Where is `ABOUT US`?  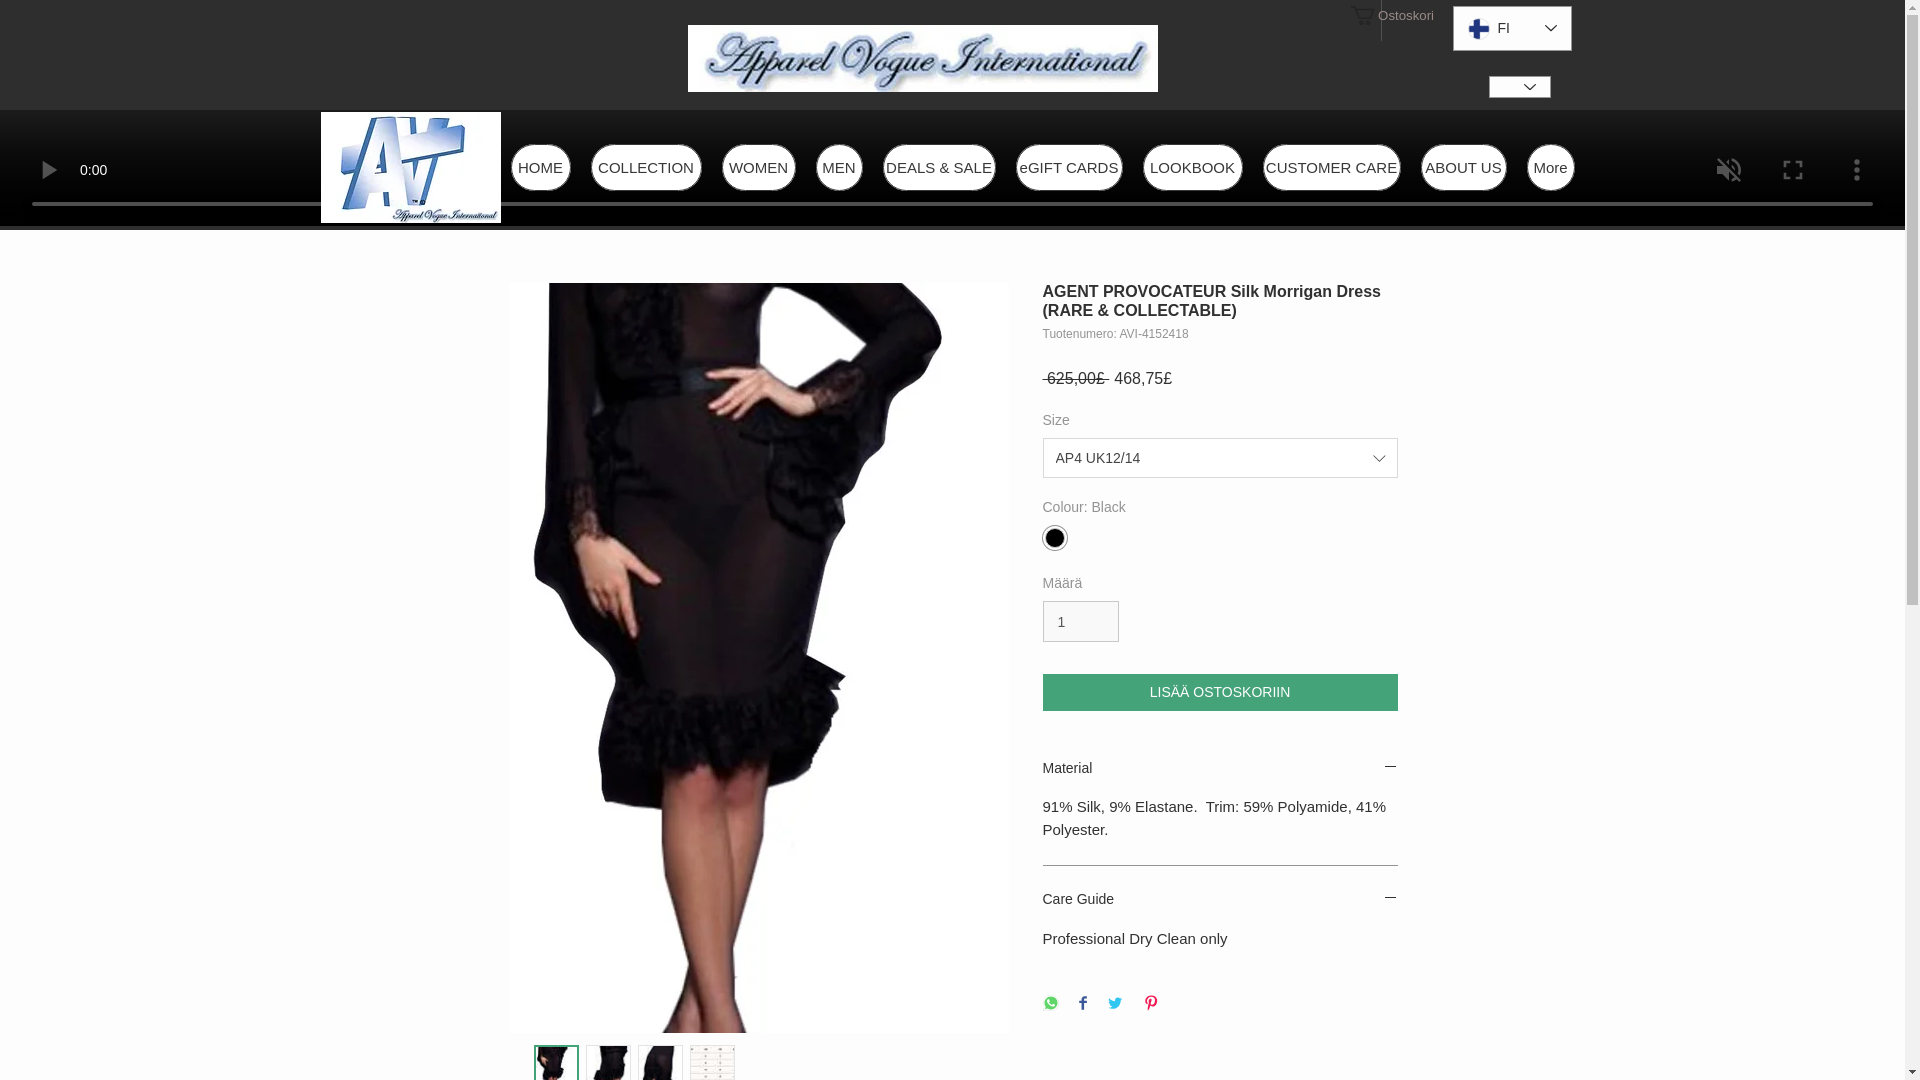 ABOUT US is located at coordinates (1462, 167).